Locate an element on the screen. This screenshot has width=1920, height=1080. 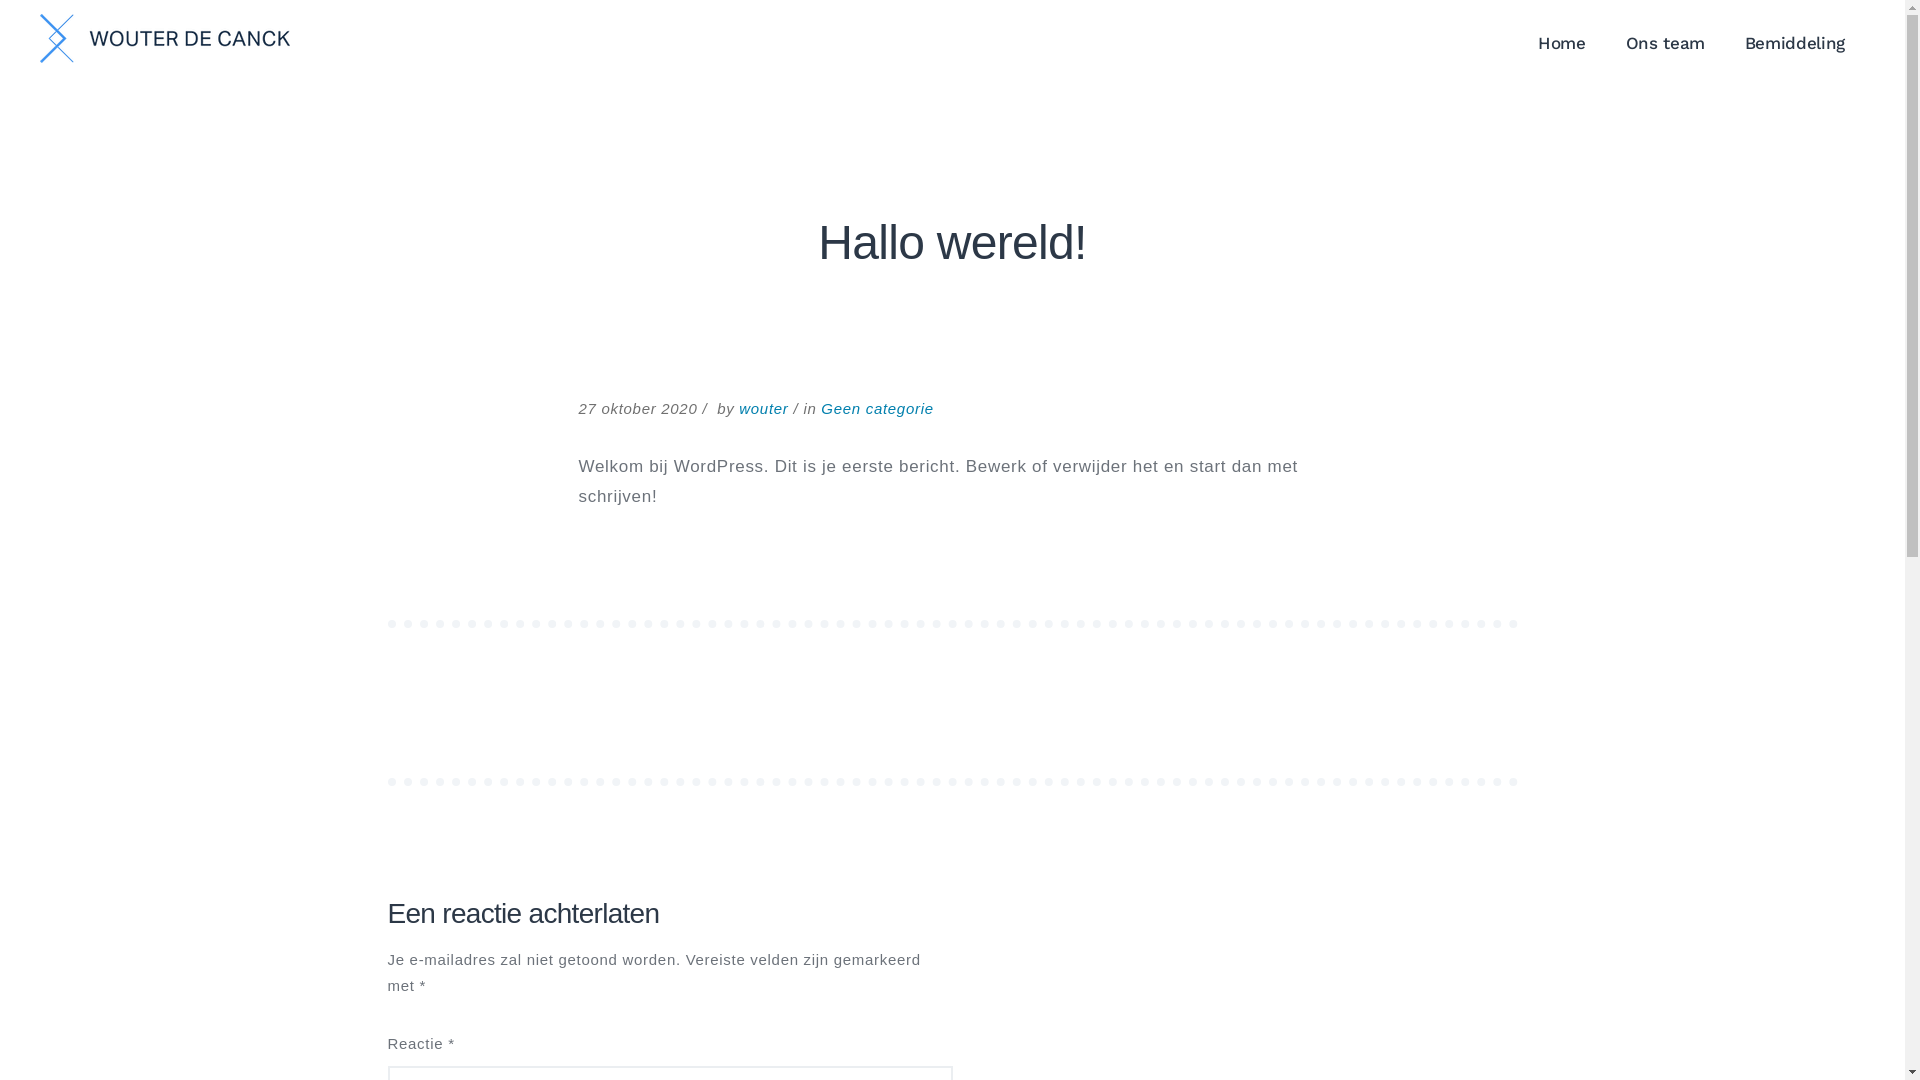
Home is located at coordinates (1562, 43).